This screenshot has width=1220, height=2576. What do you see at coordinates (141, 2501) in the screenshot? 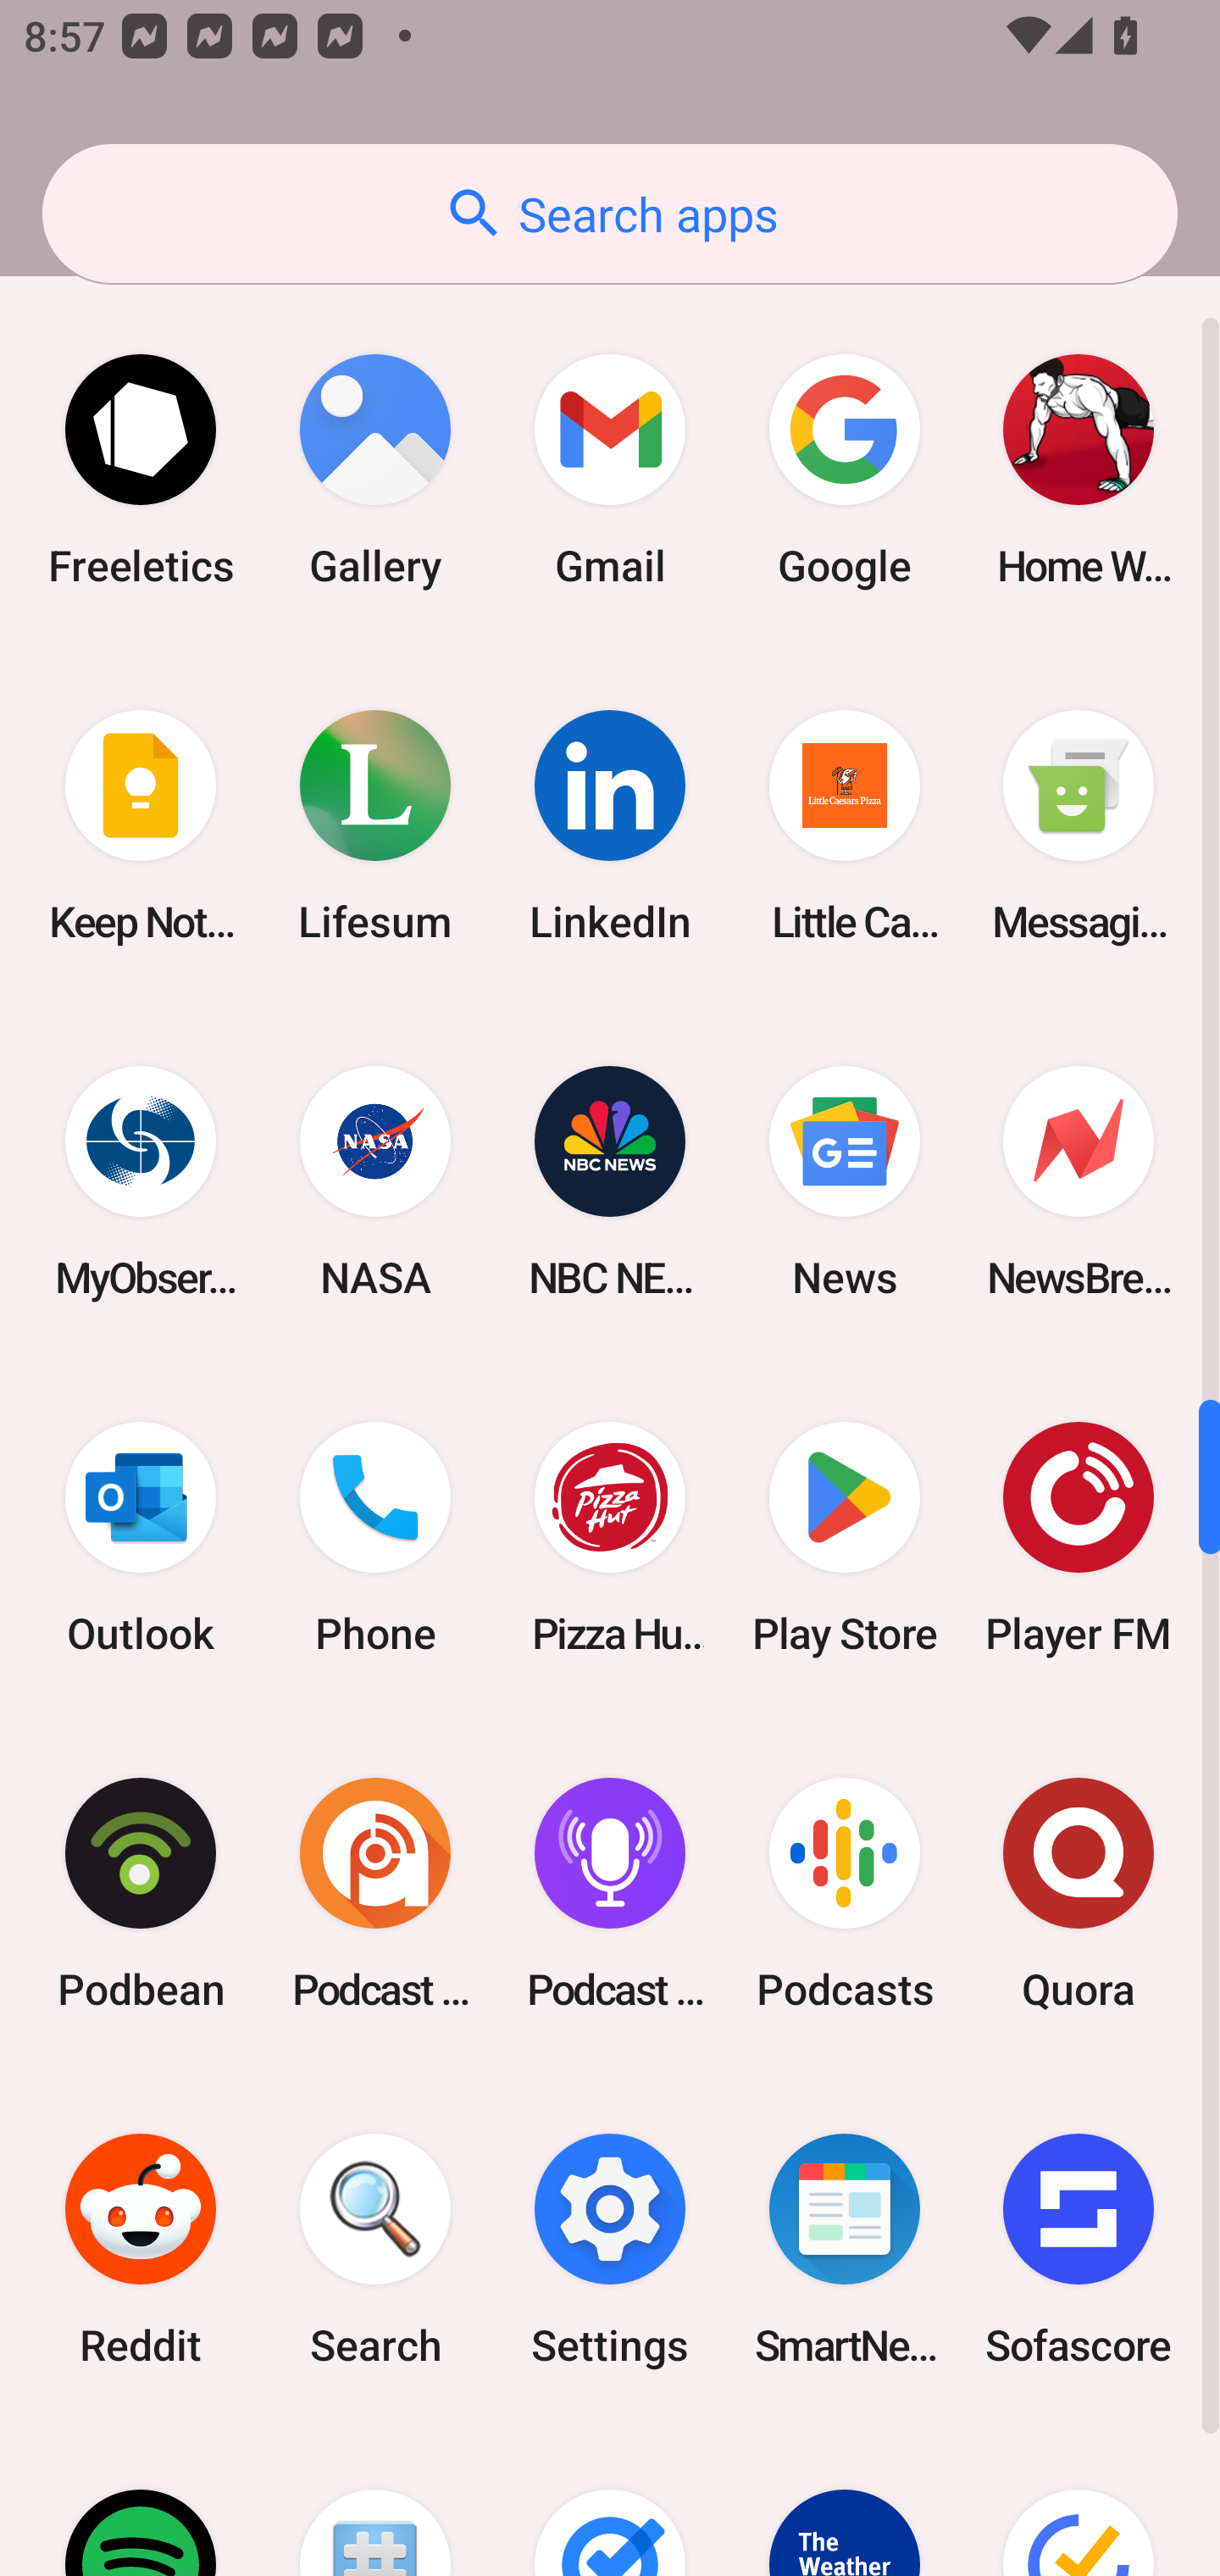
I see `Spotify` at bounding box center [141, 2501].